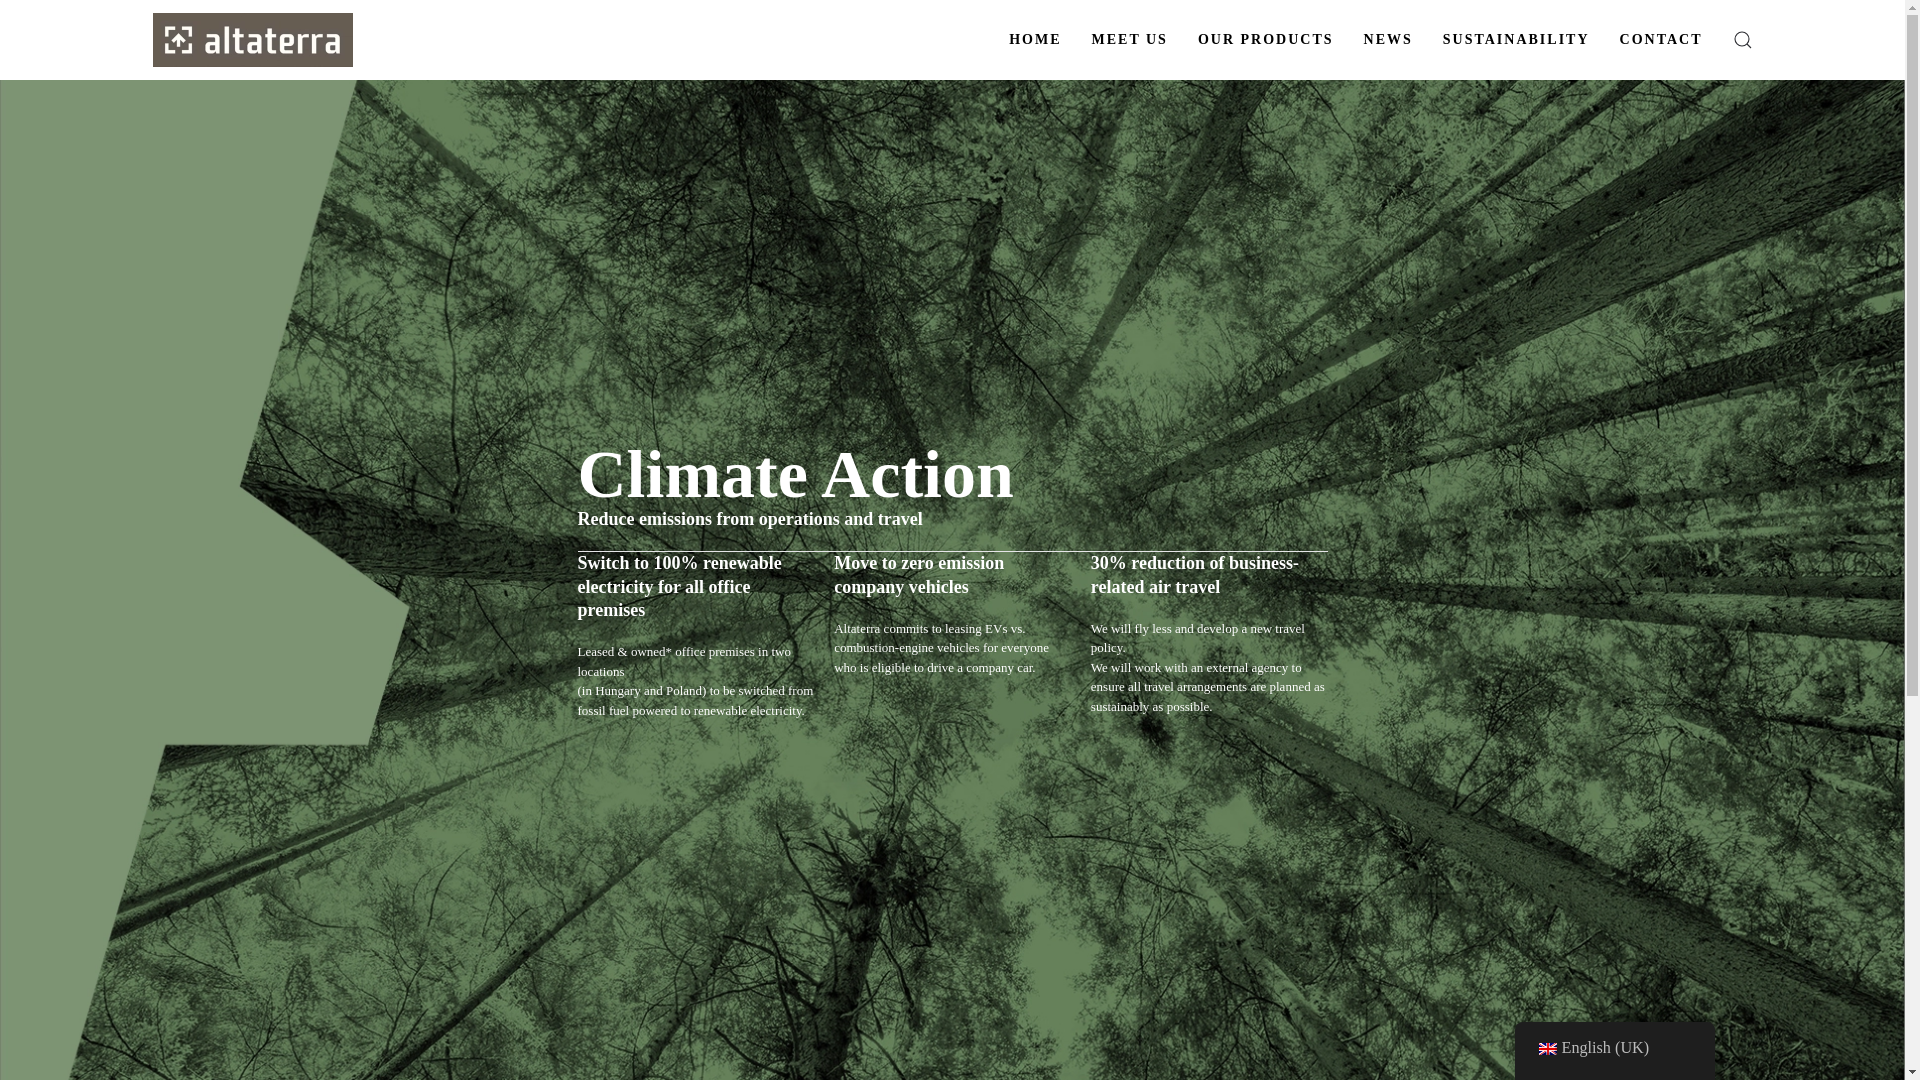 The height and width of the screenshot is (1080, 1920). Describe the element at coordinates (1266, 40) in the screenshot. I see `OUR PRODUCTS` at that location.